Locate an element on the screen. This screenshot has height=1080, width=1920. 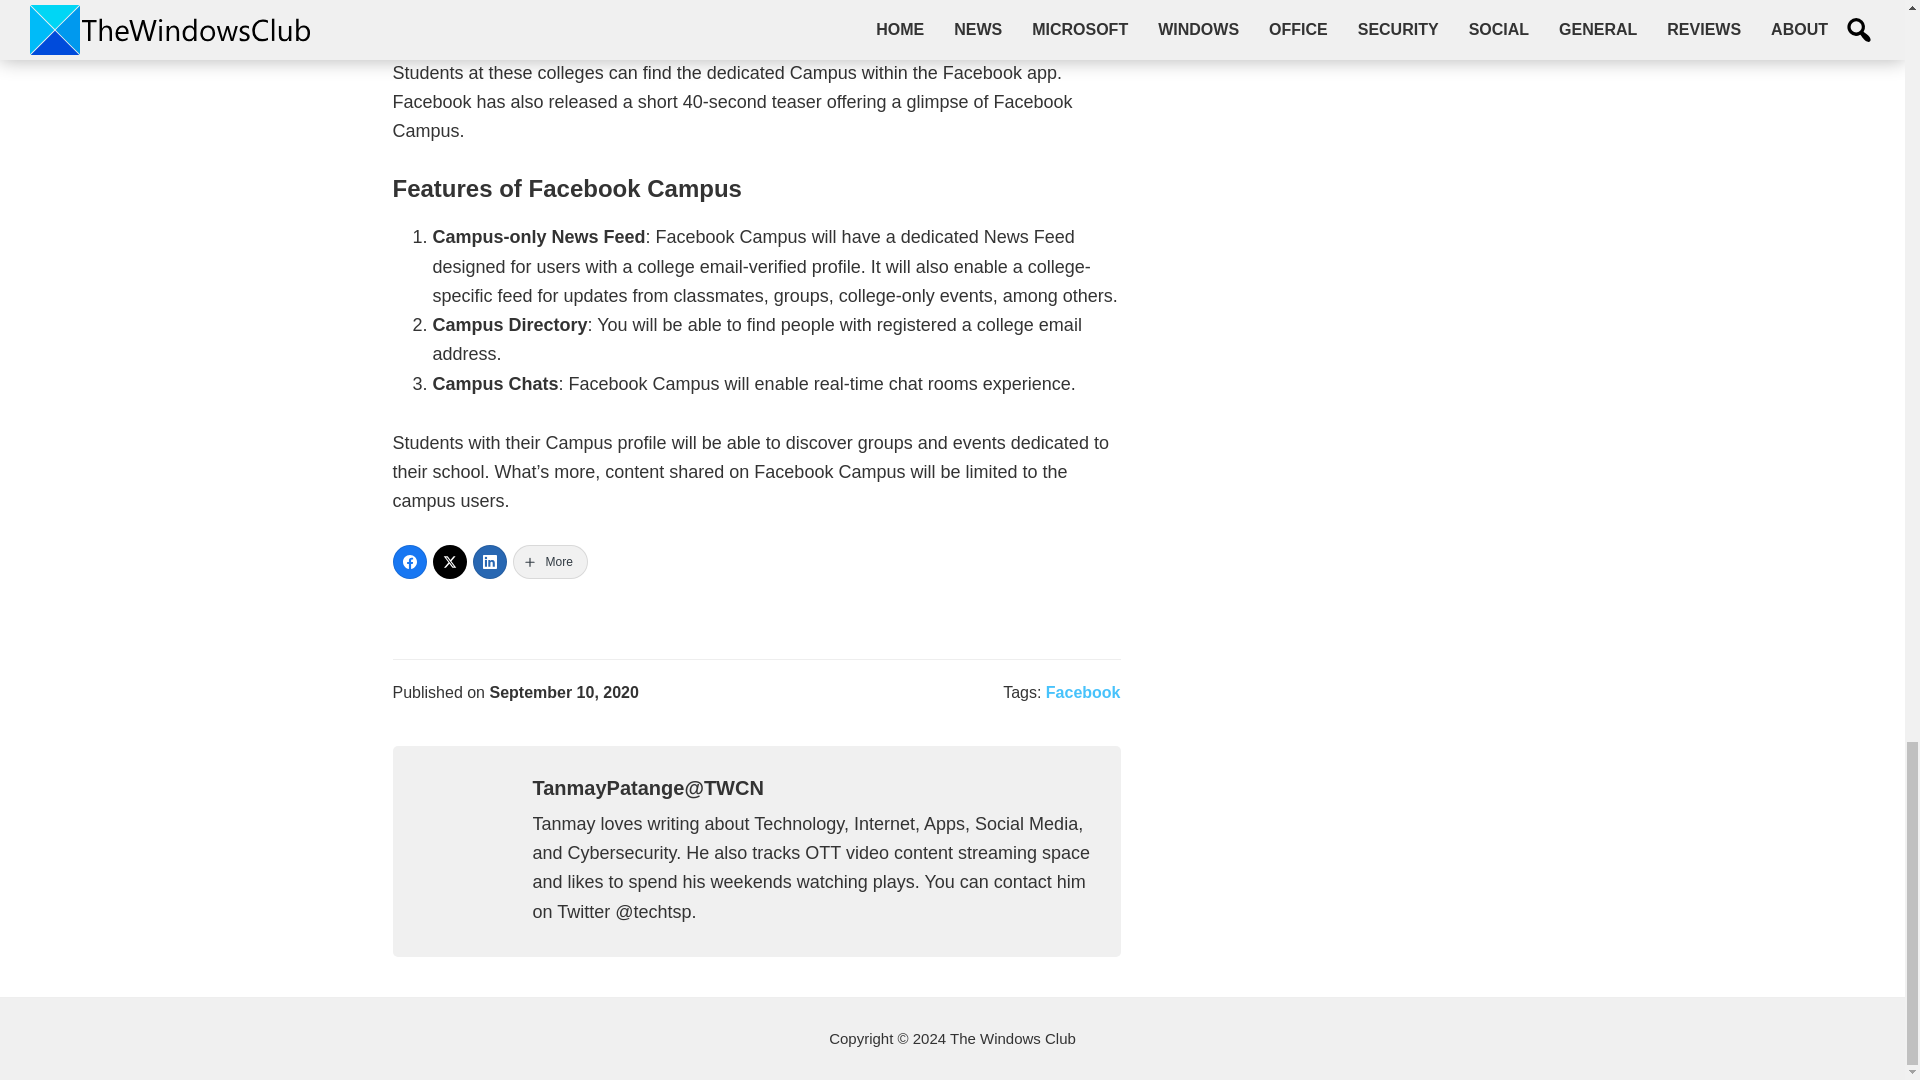
Facebook is located at coordinates (1084, 692).